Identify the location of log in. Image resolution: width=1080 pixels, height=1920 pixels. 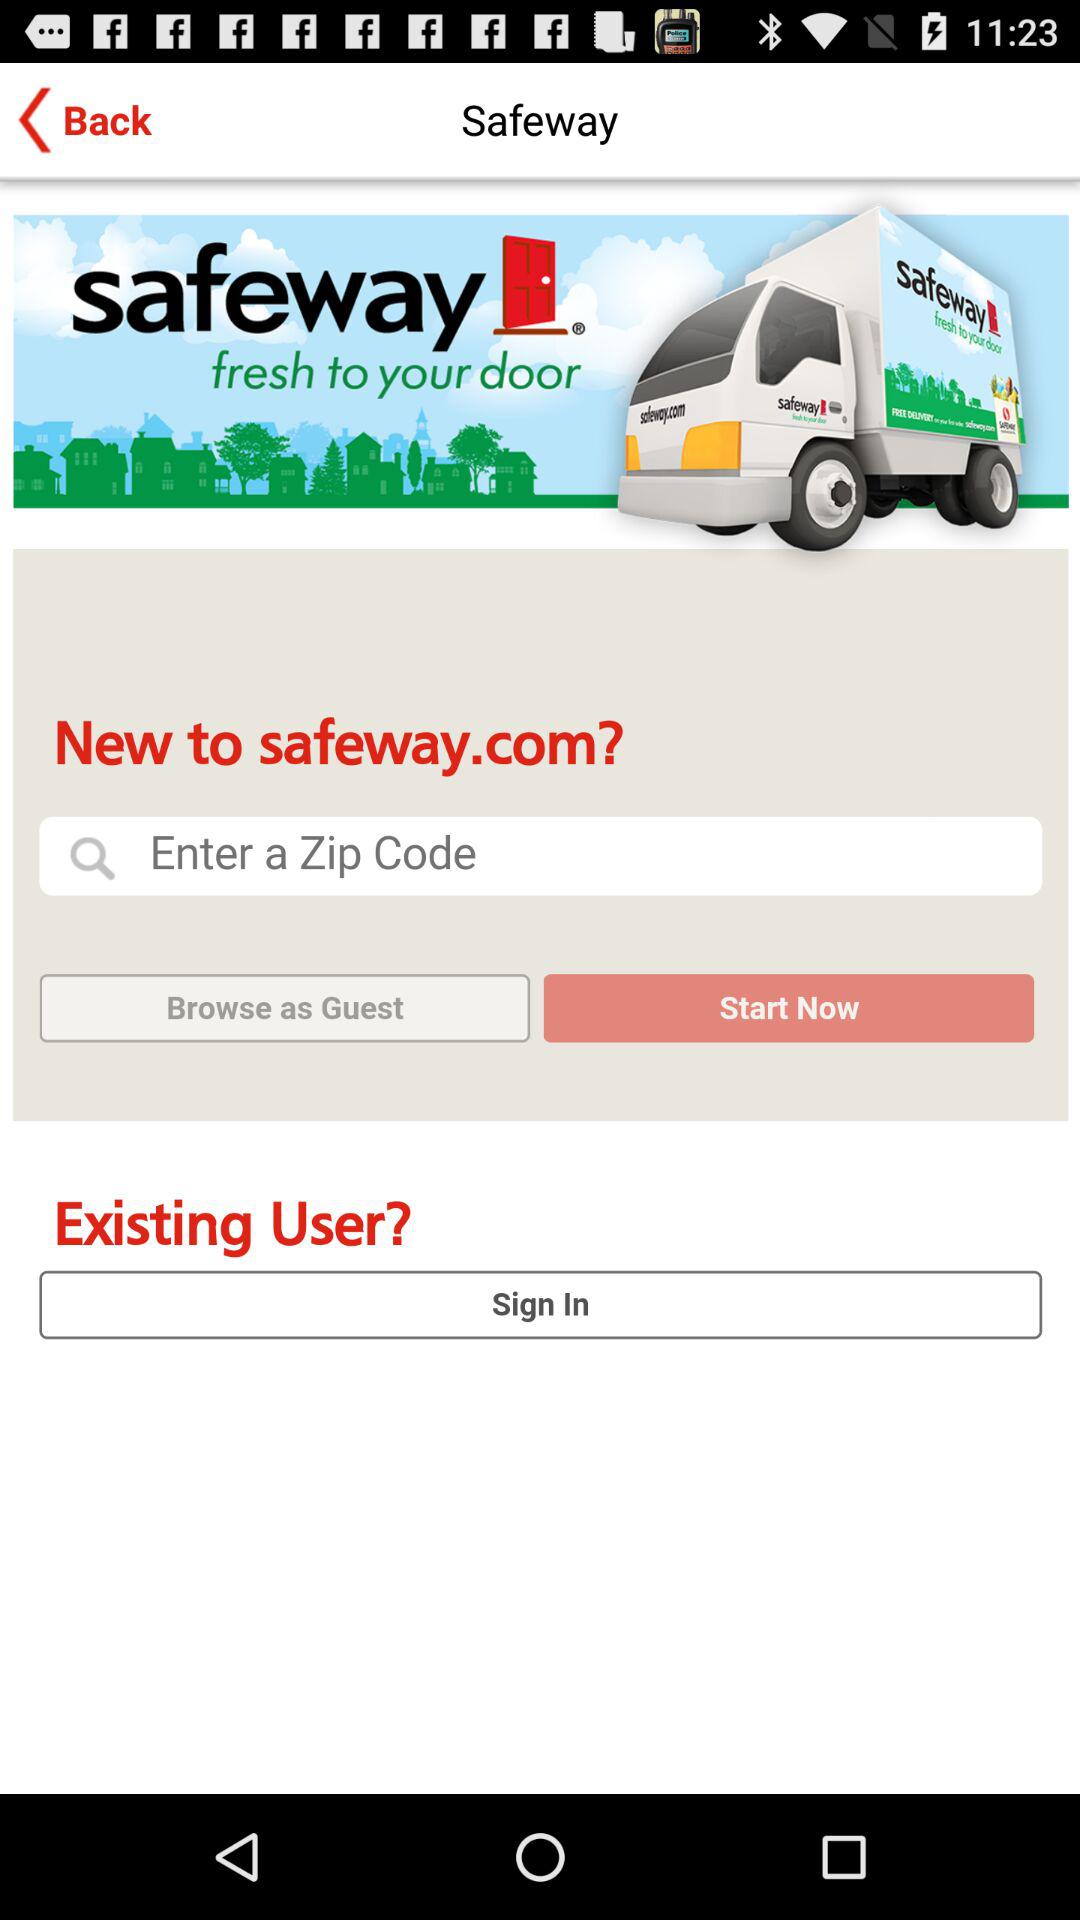
(540, 988).